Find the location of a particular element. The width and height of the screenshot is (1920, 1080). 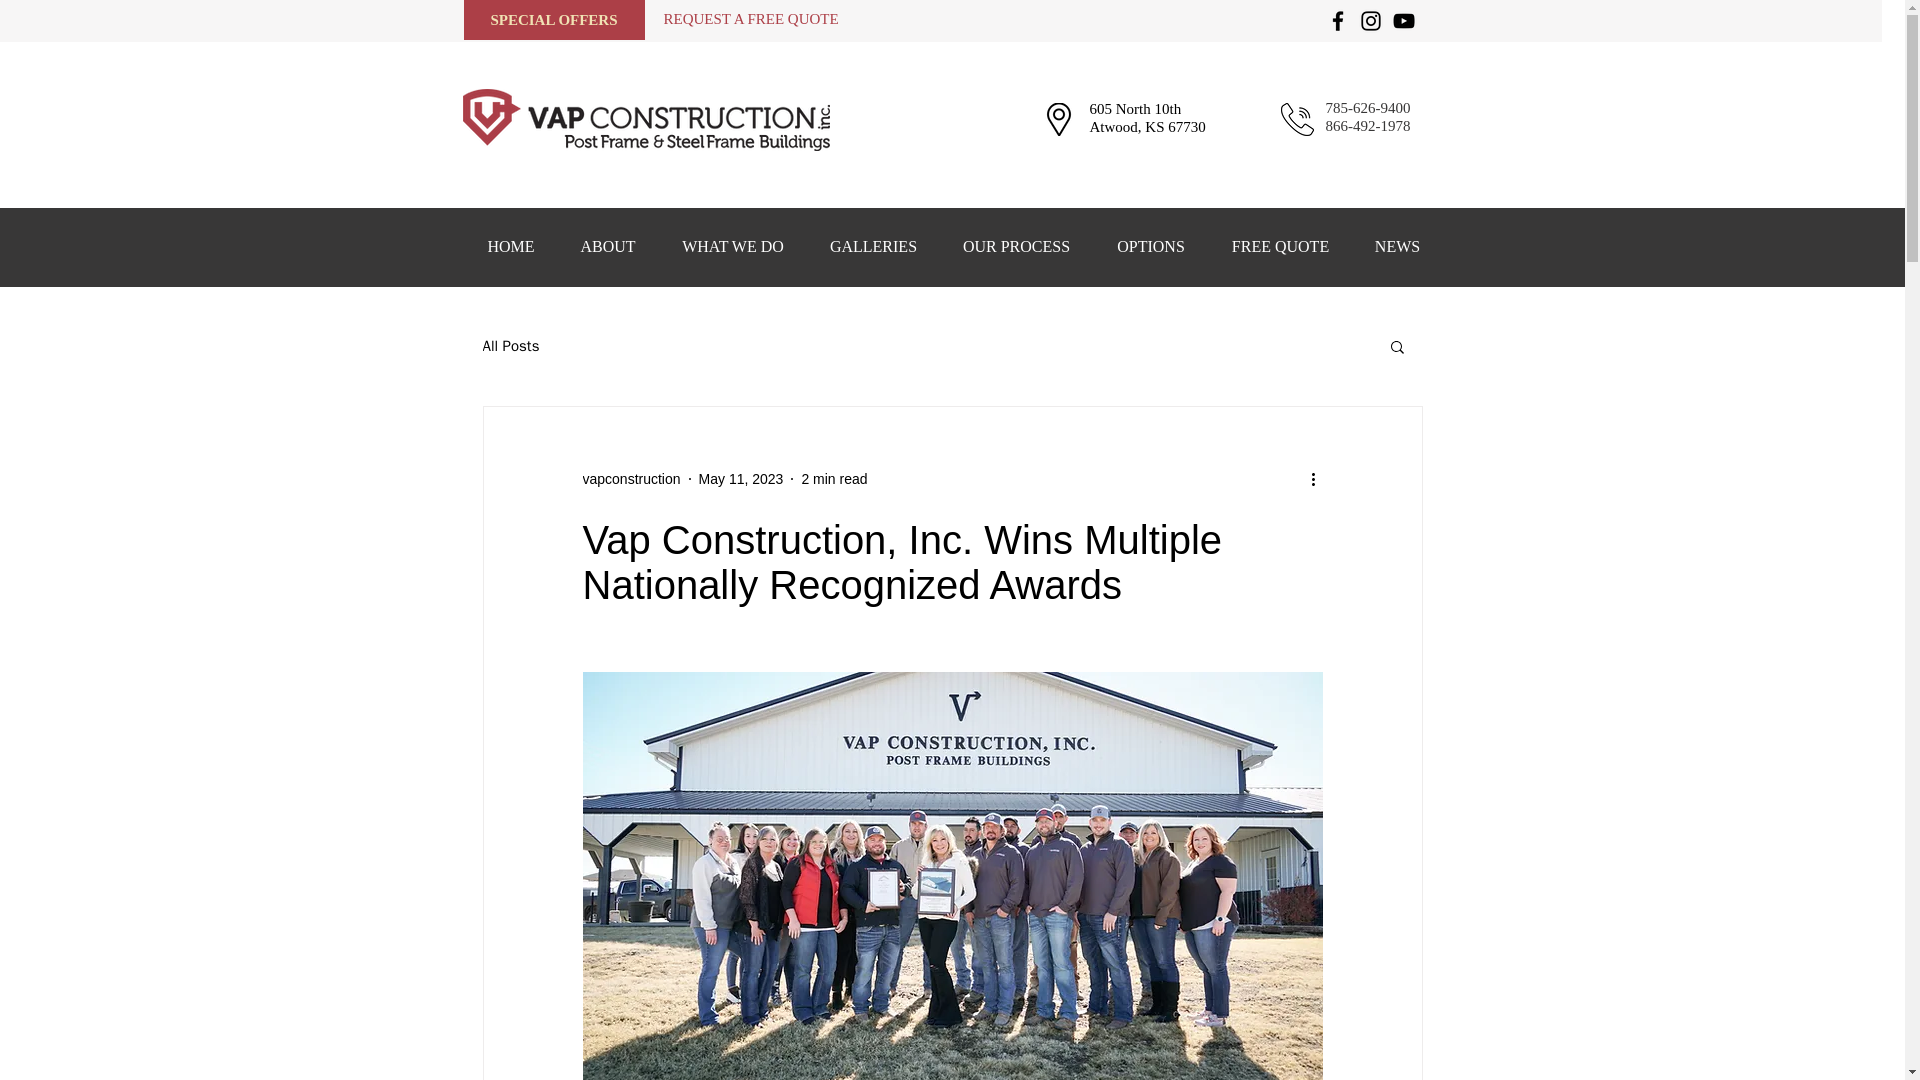

May 11, 2023 is located at coordinates (740, 478).